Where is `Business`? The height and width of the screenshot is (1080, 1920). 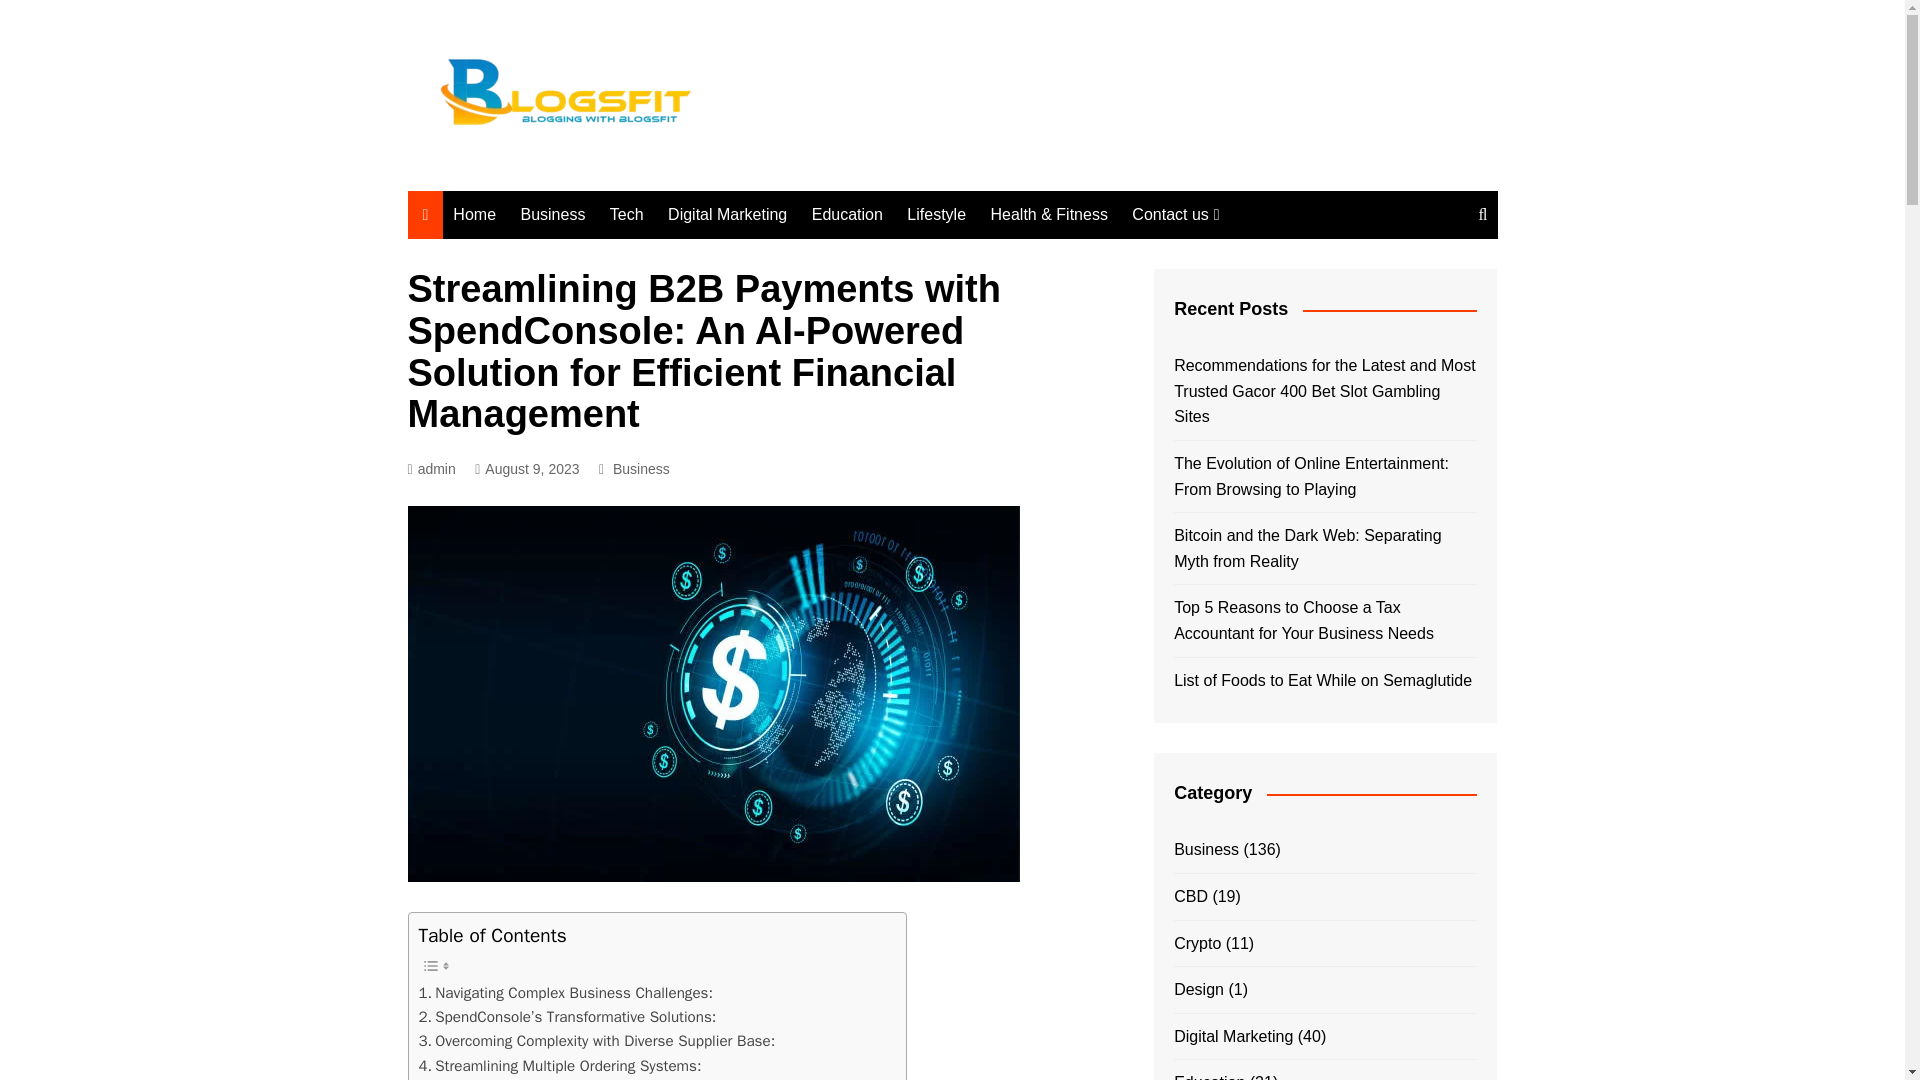
Business is located at coordinates (552, 214).